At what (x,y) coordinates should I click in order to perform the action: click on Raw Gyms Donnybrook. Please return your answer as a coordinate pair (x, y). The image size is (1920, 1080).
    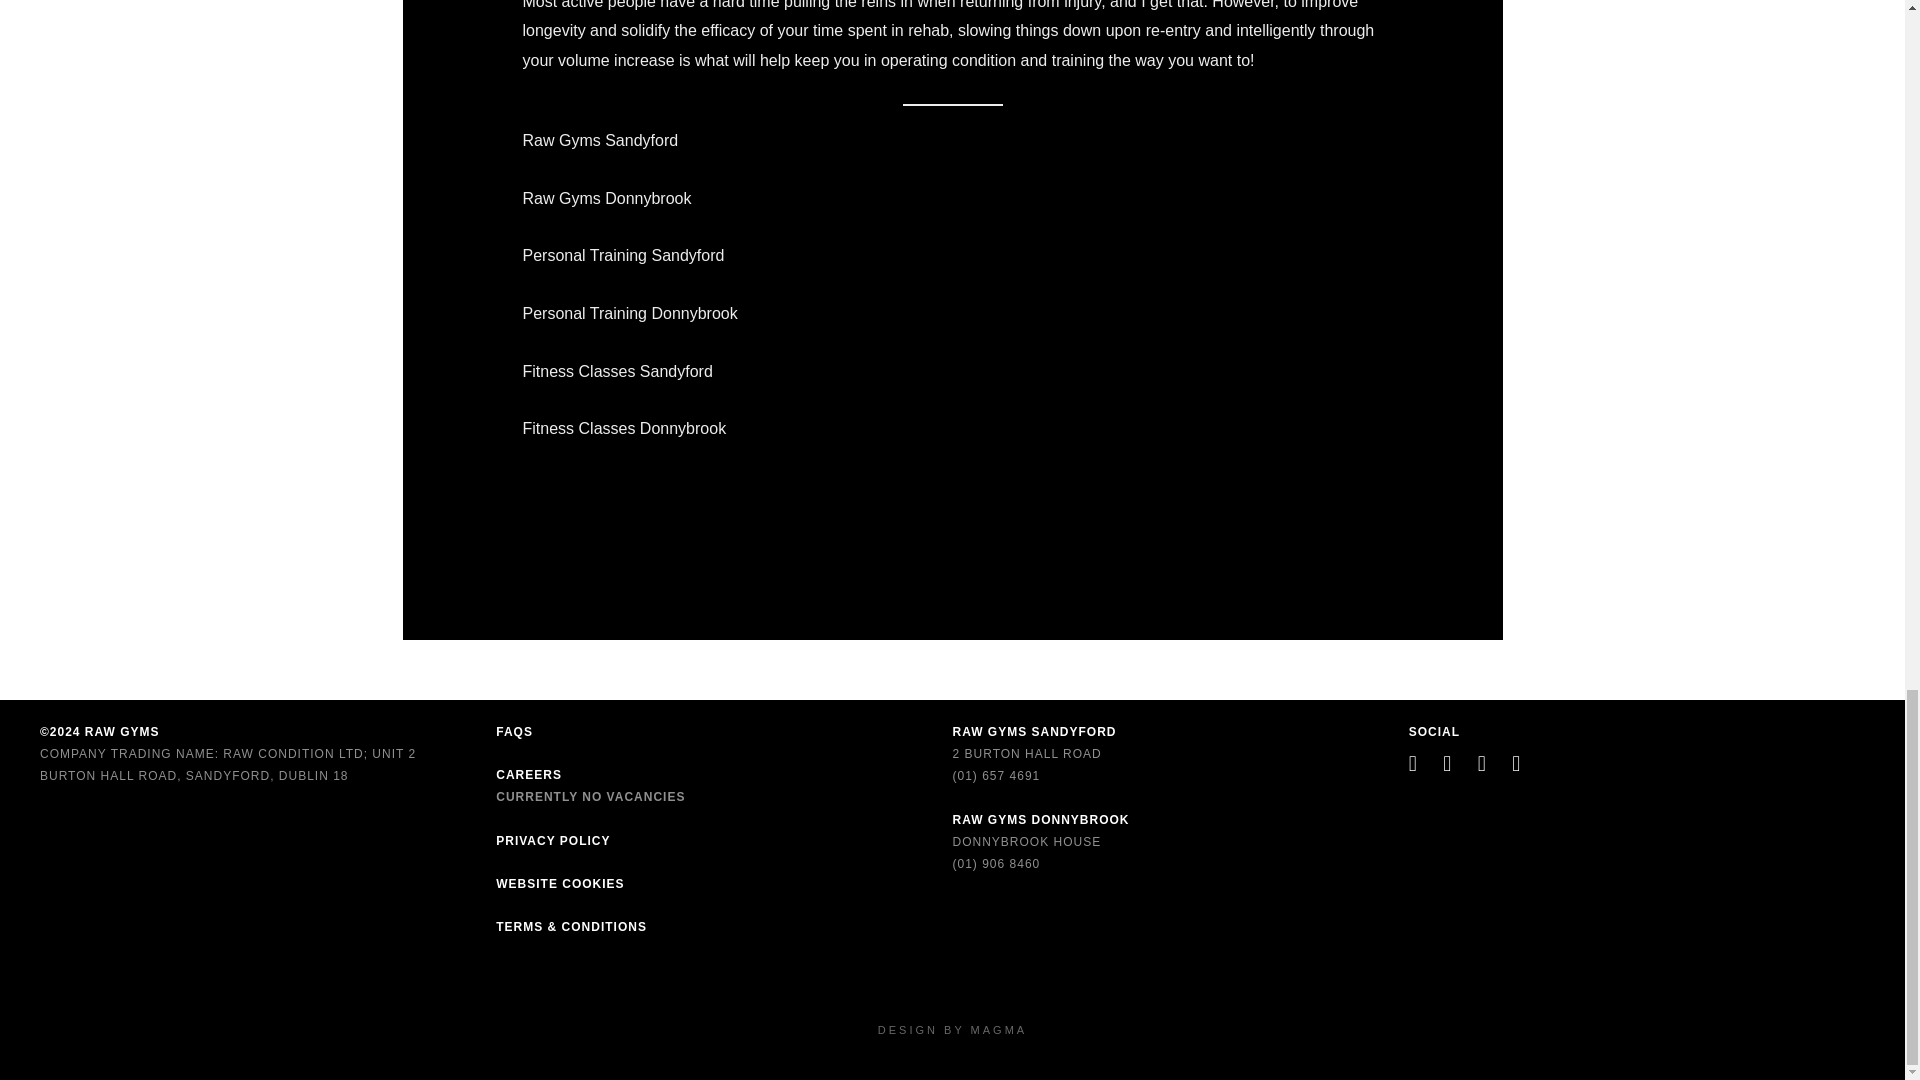
    Looking at the image, I should click on (606, 198).